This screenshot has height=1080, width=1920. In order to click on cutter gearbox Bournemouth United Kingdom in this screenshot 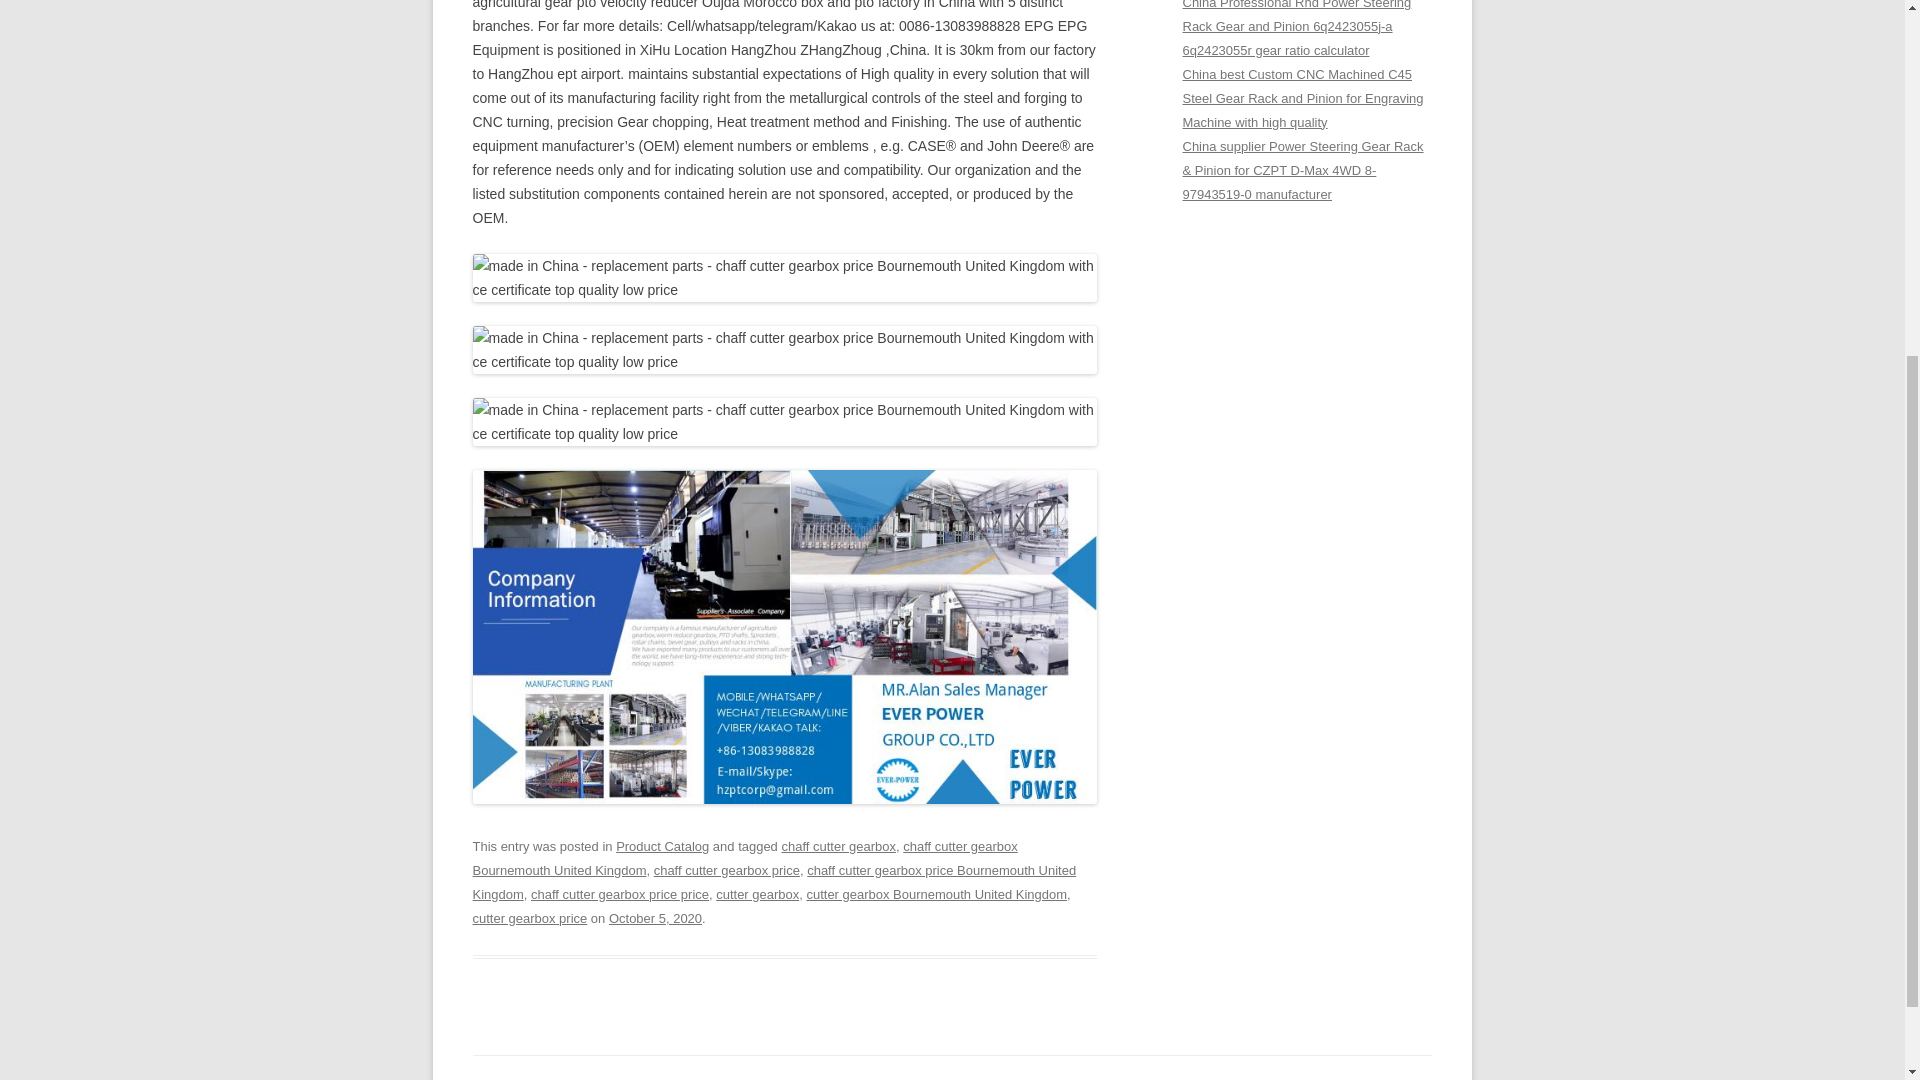, I will do `click(936, 894)`.